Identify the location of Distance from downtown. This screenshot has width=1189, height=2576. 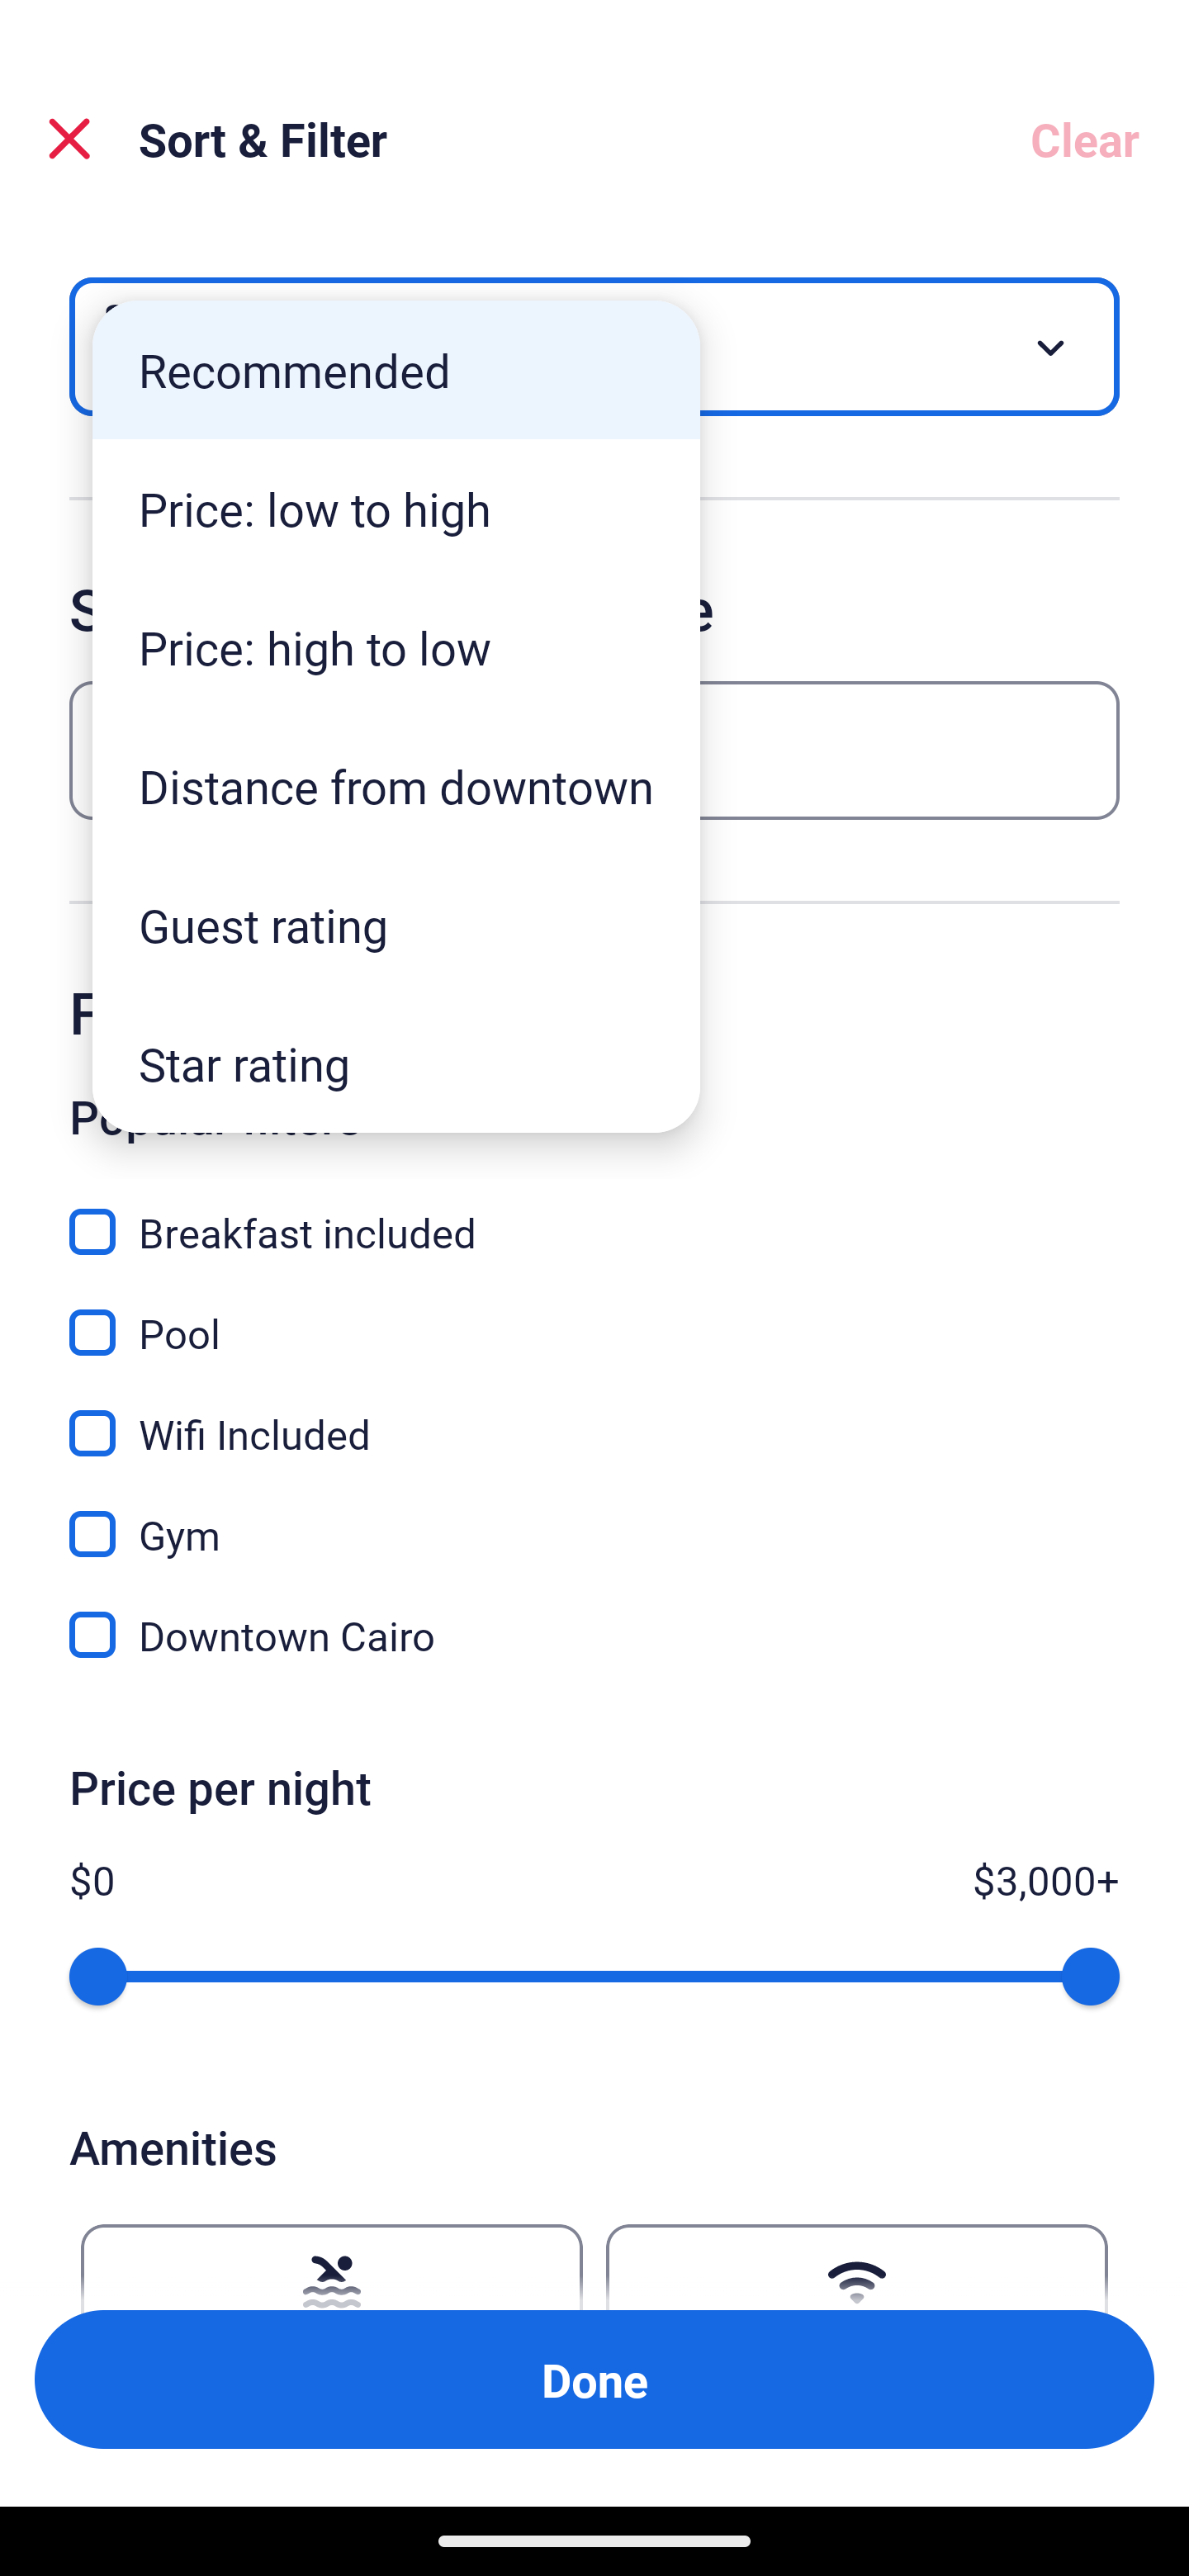
(396, 785).